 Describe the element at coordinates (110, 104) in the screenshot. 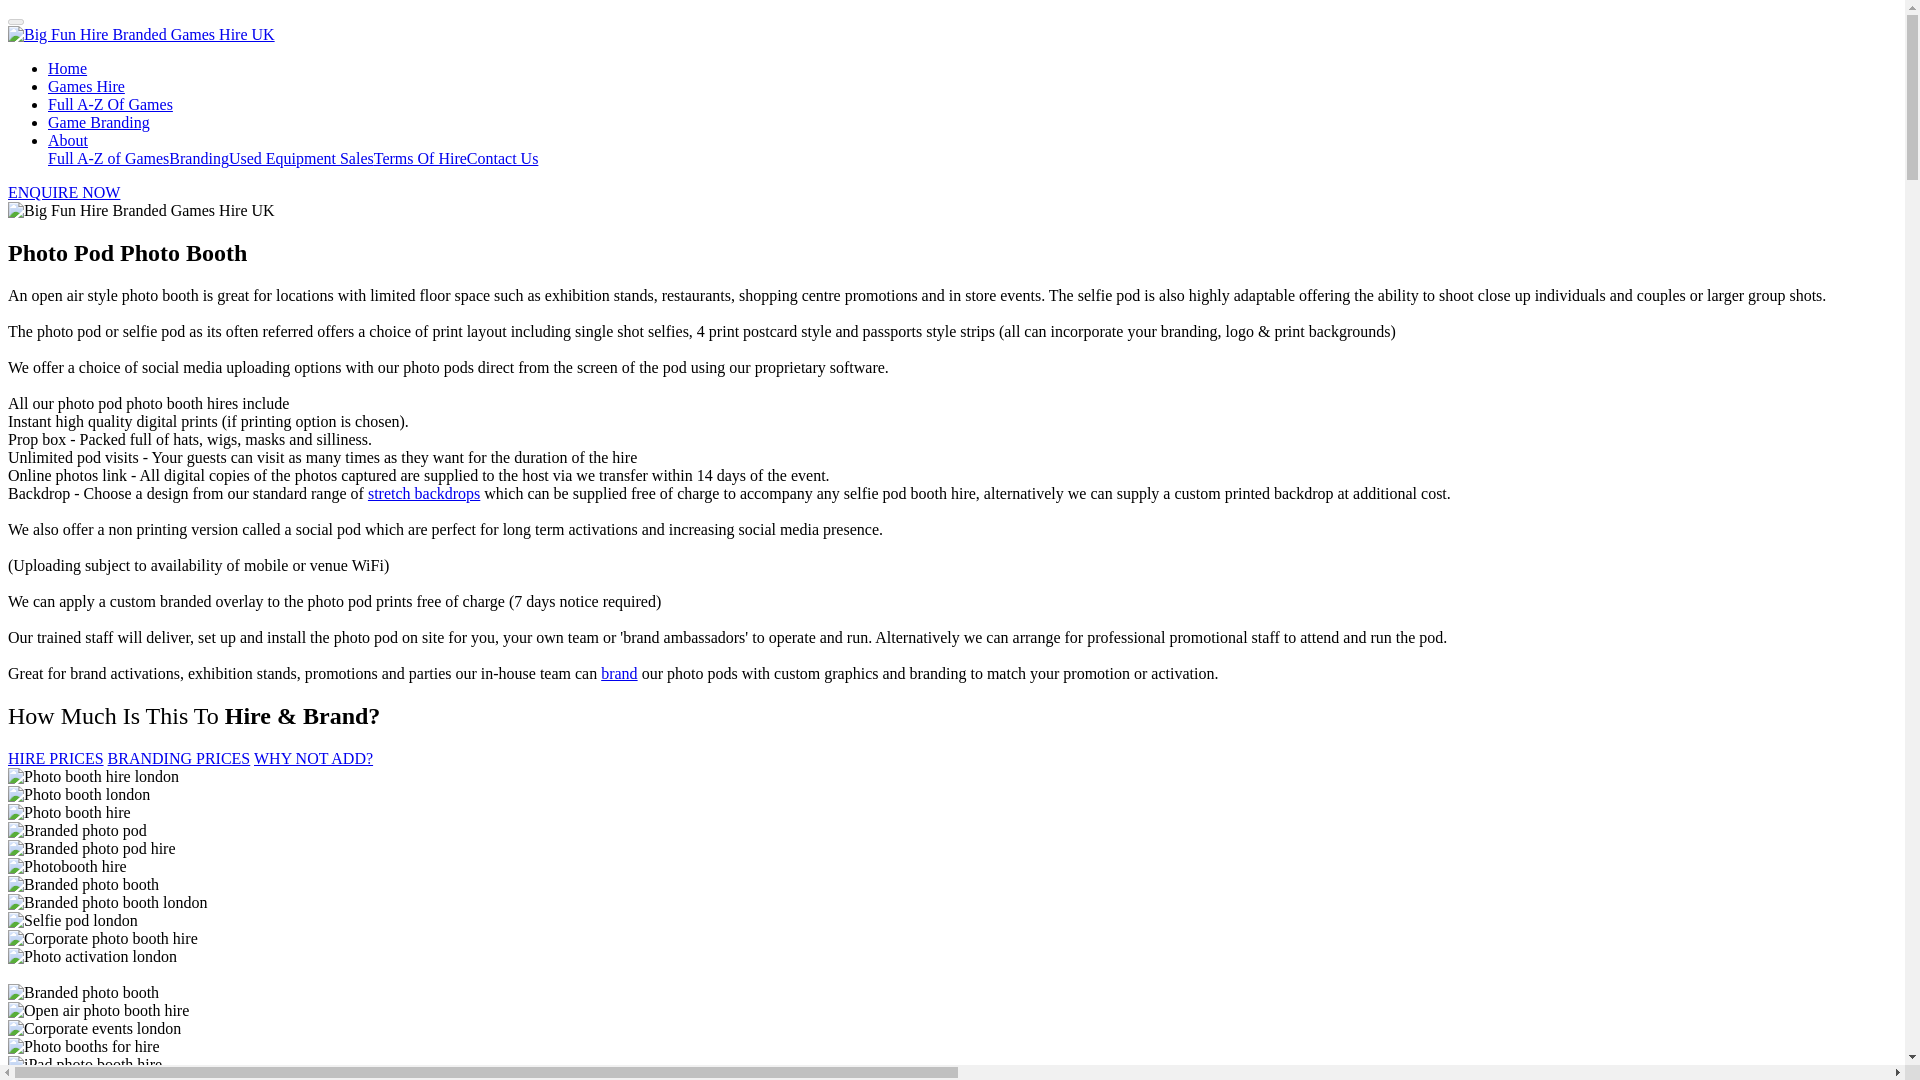

I see `Full A-Z Of Games` at that location.